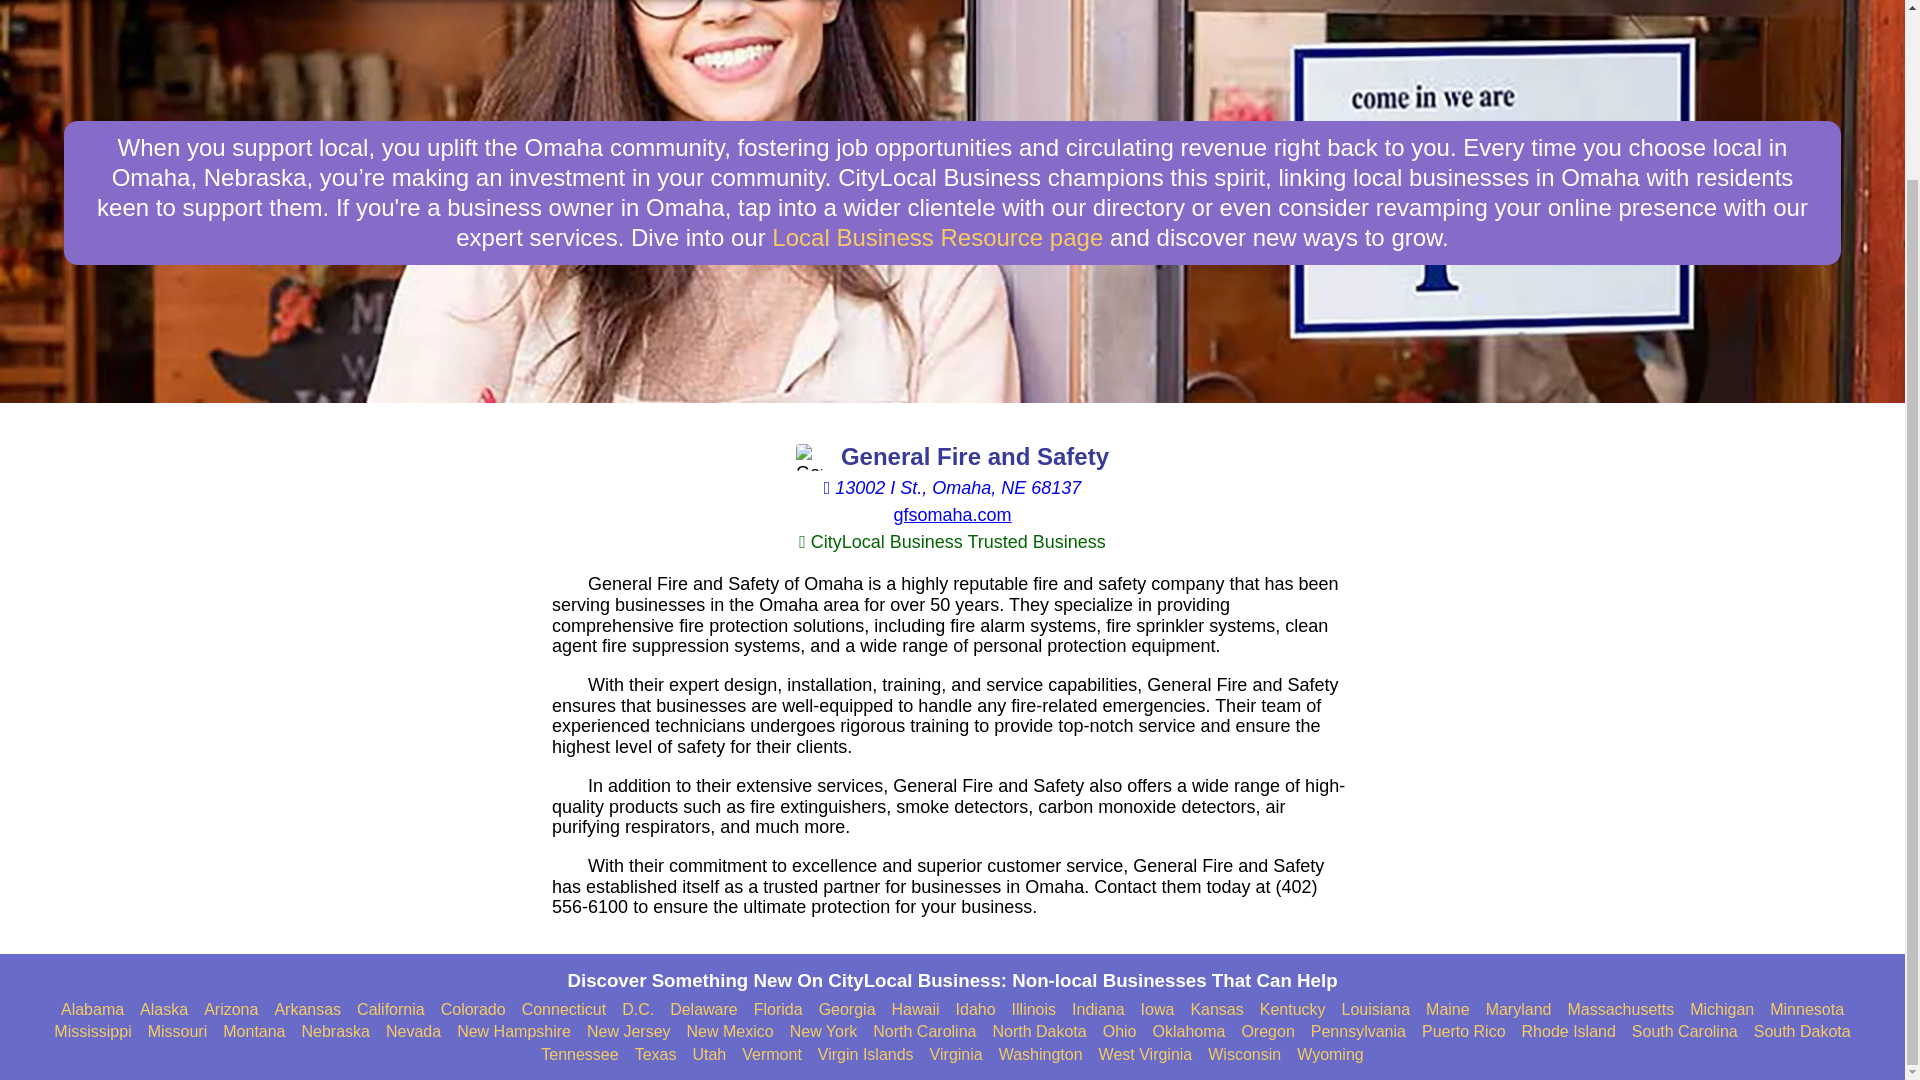 This screenshot has width=1920, height=1080. What do you see at coordinates (847, 1010) in the screenshot?
I see `Find Businesses in Georgia` at bounding box center [847, 1010].